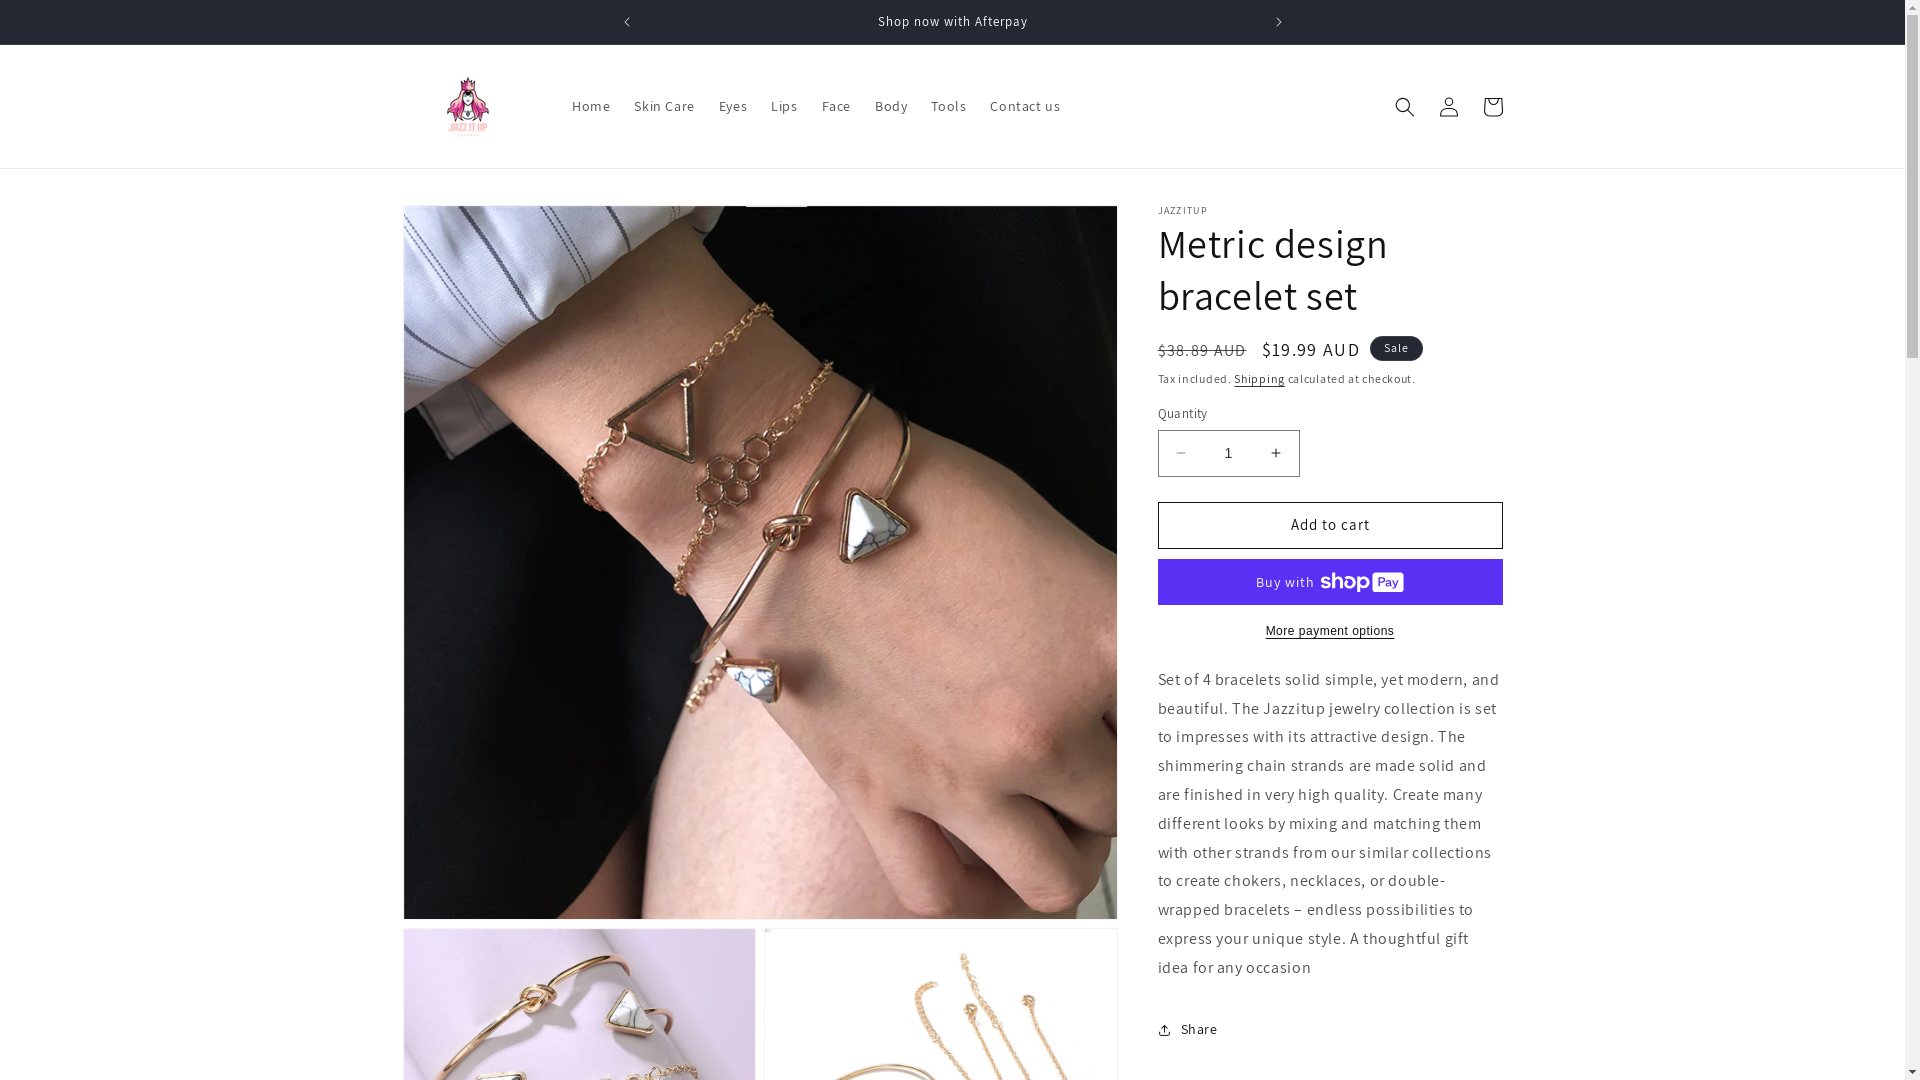 The image size is (1920, 1080). I want to click on Add to cart, so click(1330, 526).